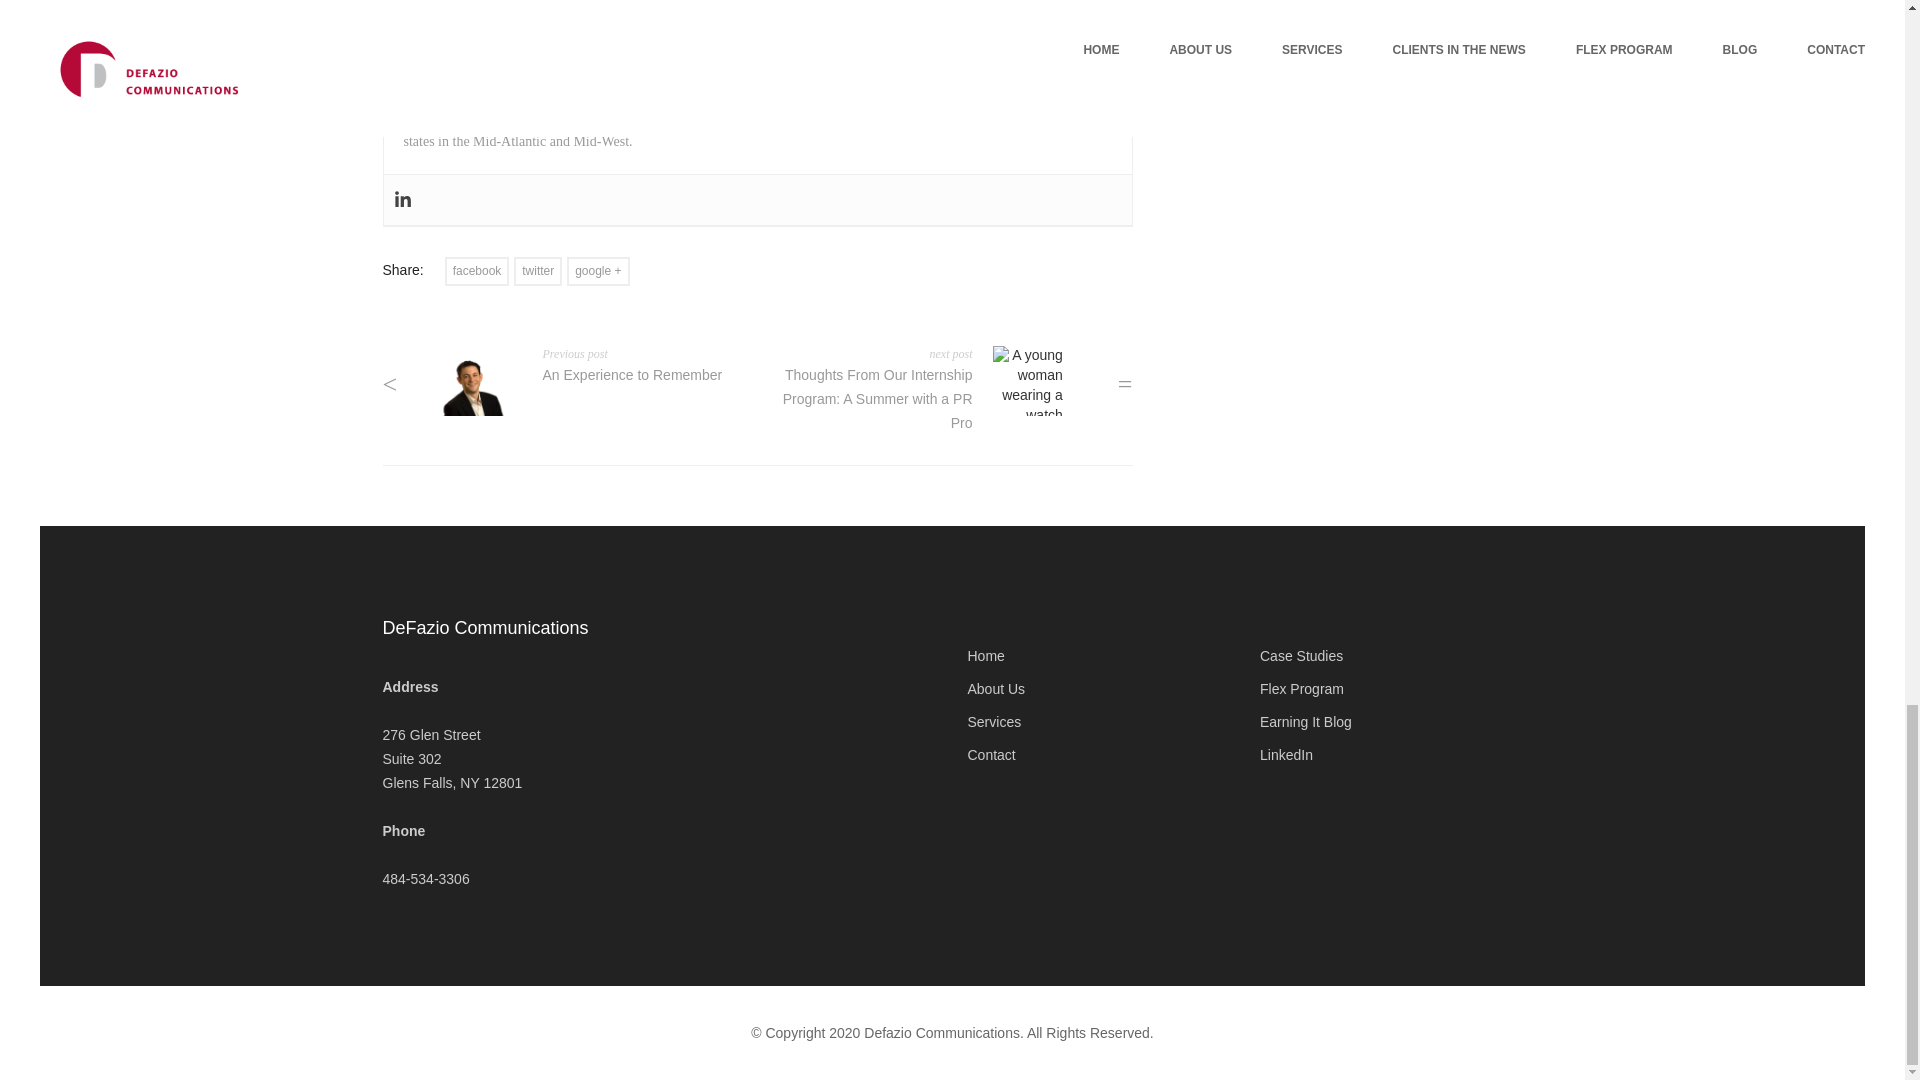  What do you see at coordinates (402, 200) in the screenshot?
I see `Linkedin` at bounding box center [402, 200].